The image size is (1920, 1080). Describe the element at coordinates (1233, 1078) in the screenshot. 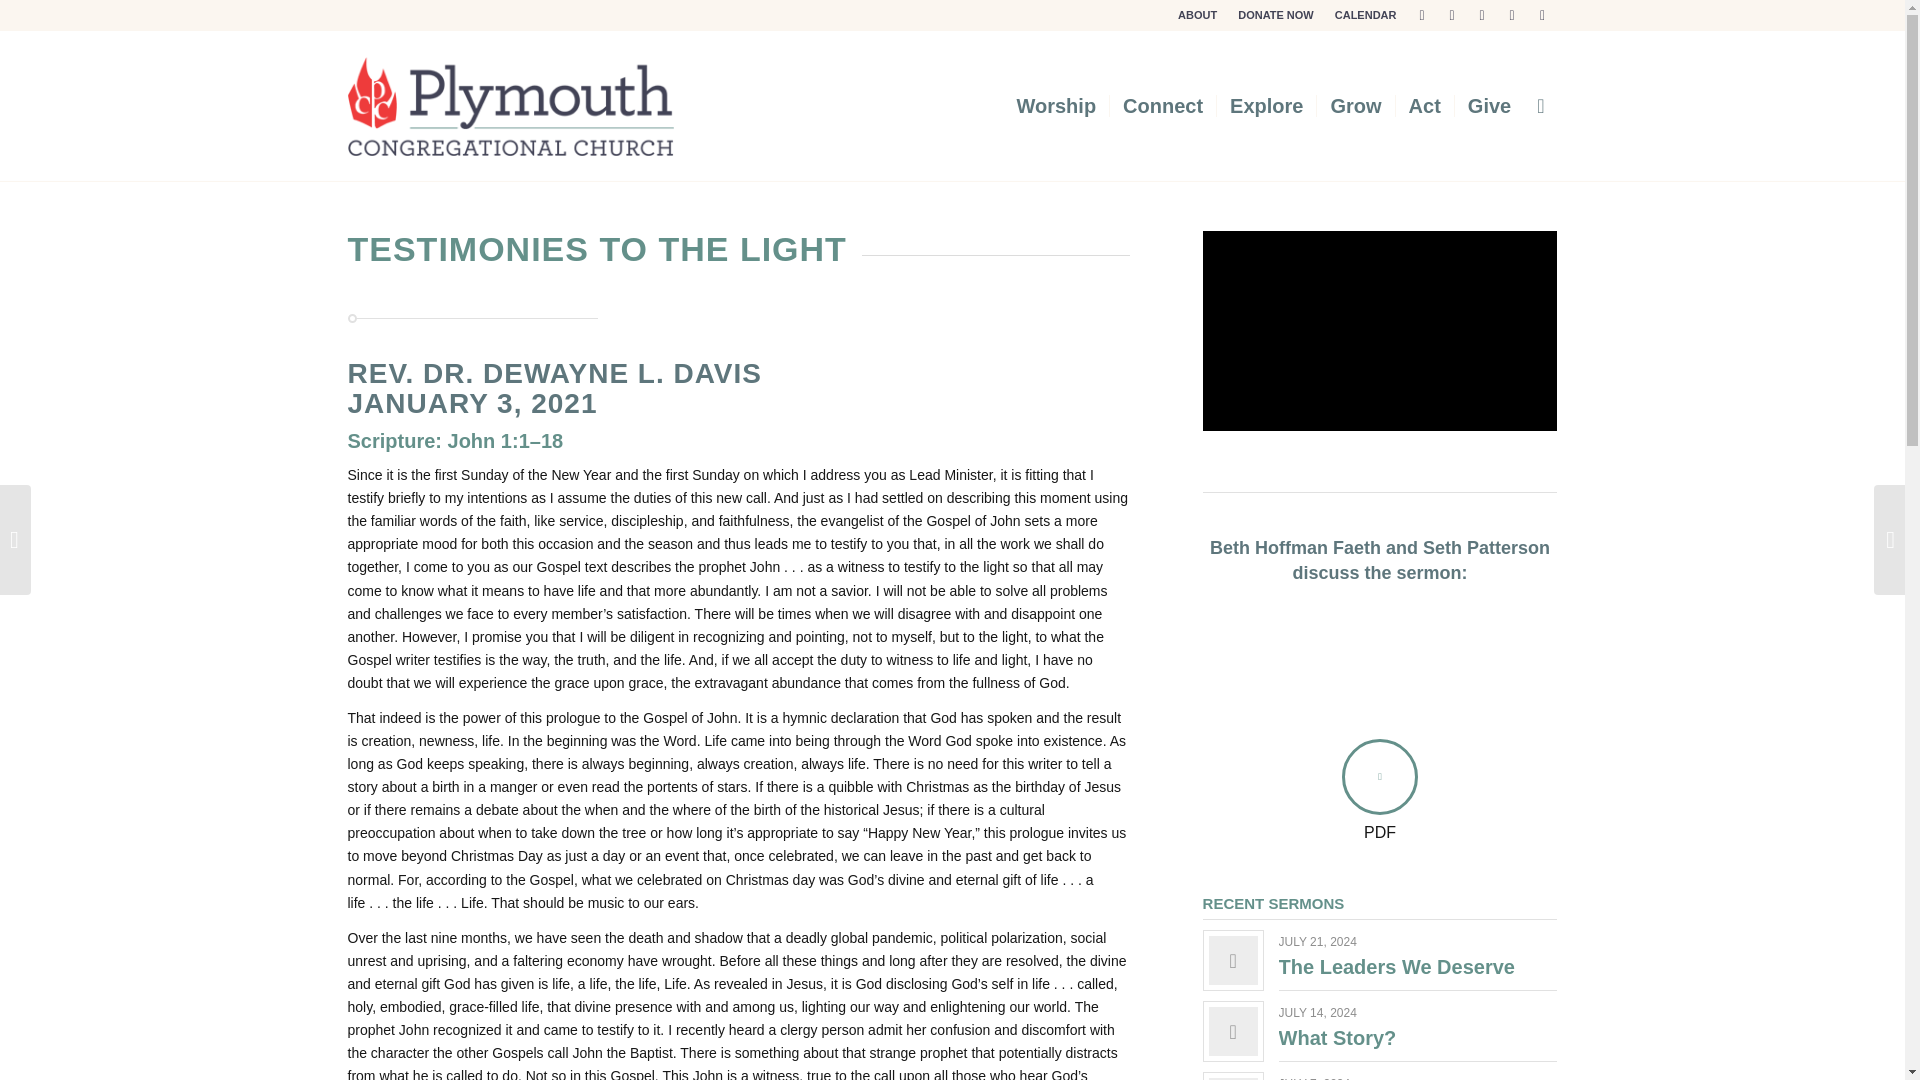

I see `Link to: Communal Grief` at that location.